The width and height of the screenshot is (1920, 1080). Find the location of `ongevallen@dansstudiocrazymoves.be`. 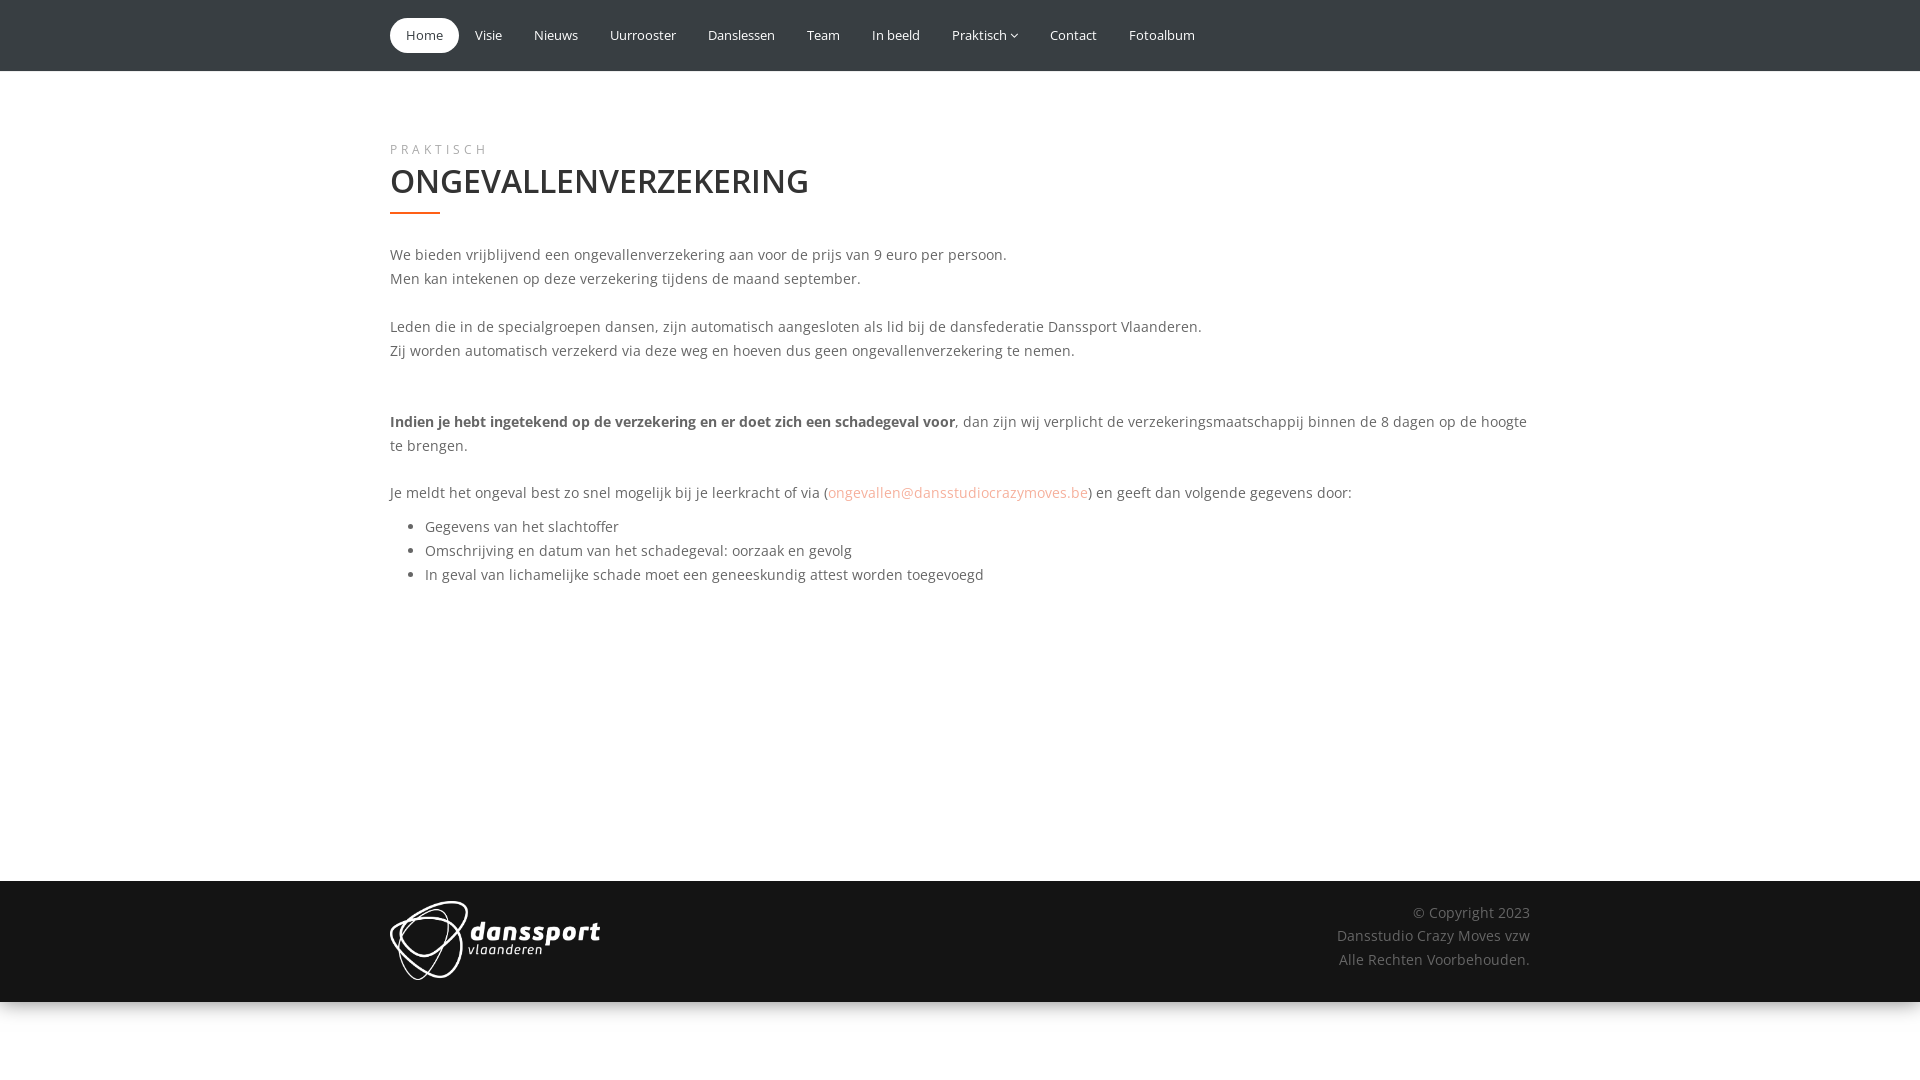

ongevallen@dansstudiocrazymoves.be is located at coordinates (958, 492).